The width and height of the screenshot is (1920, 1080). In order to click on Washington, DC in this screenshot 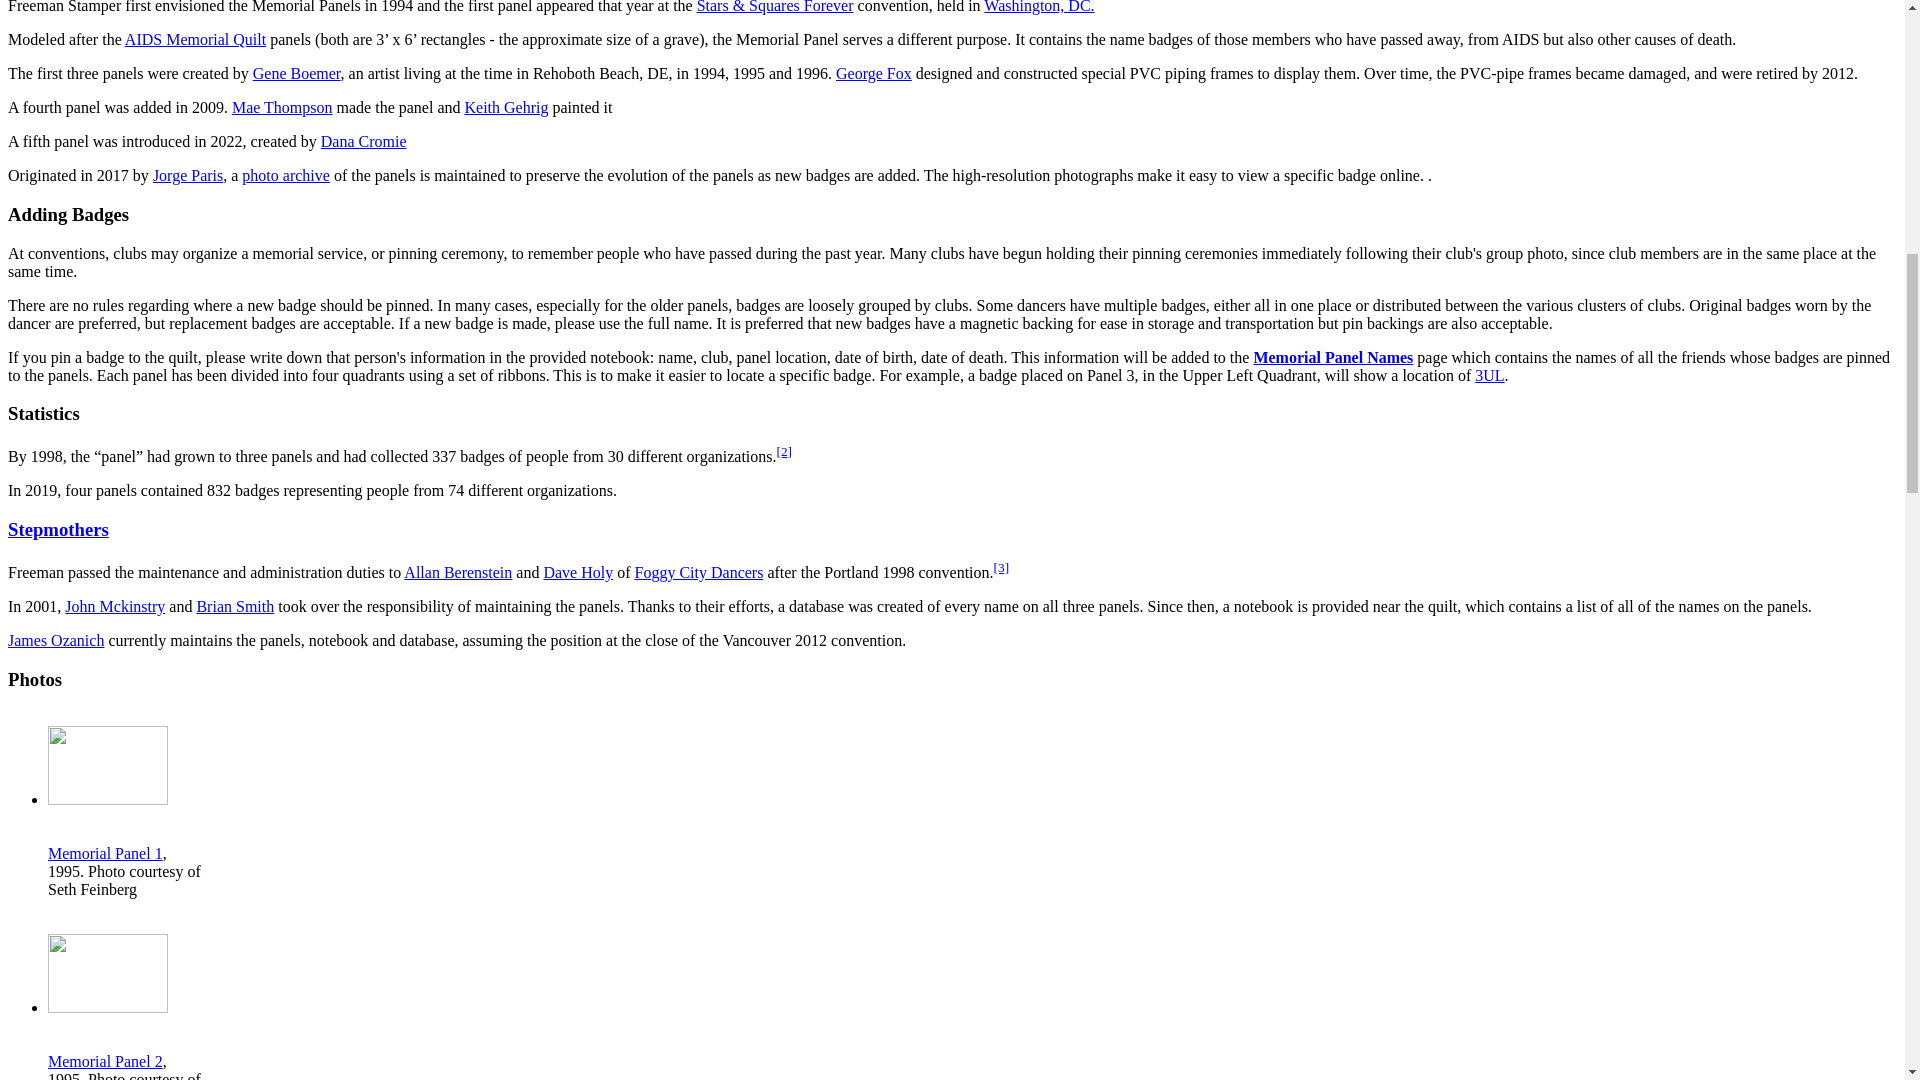, I will do `click(1038, 7)`.